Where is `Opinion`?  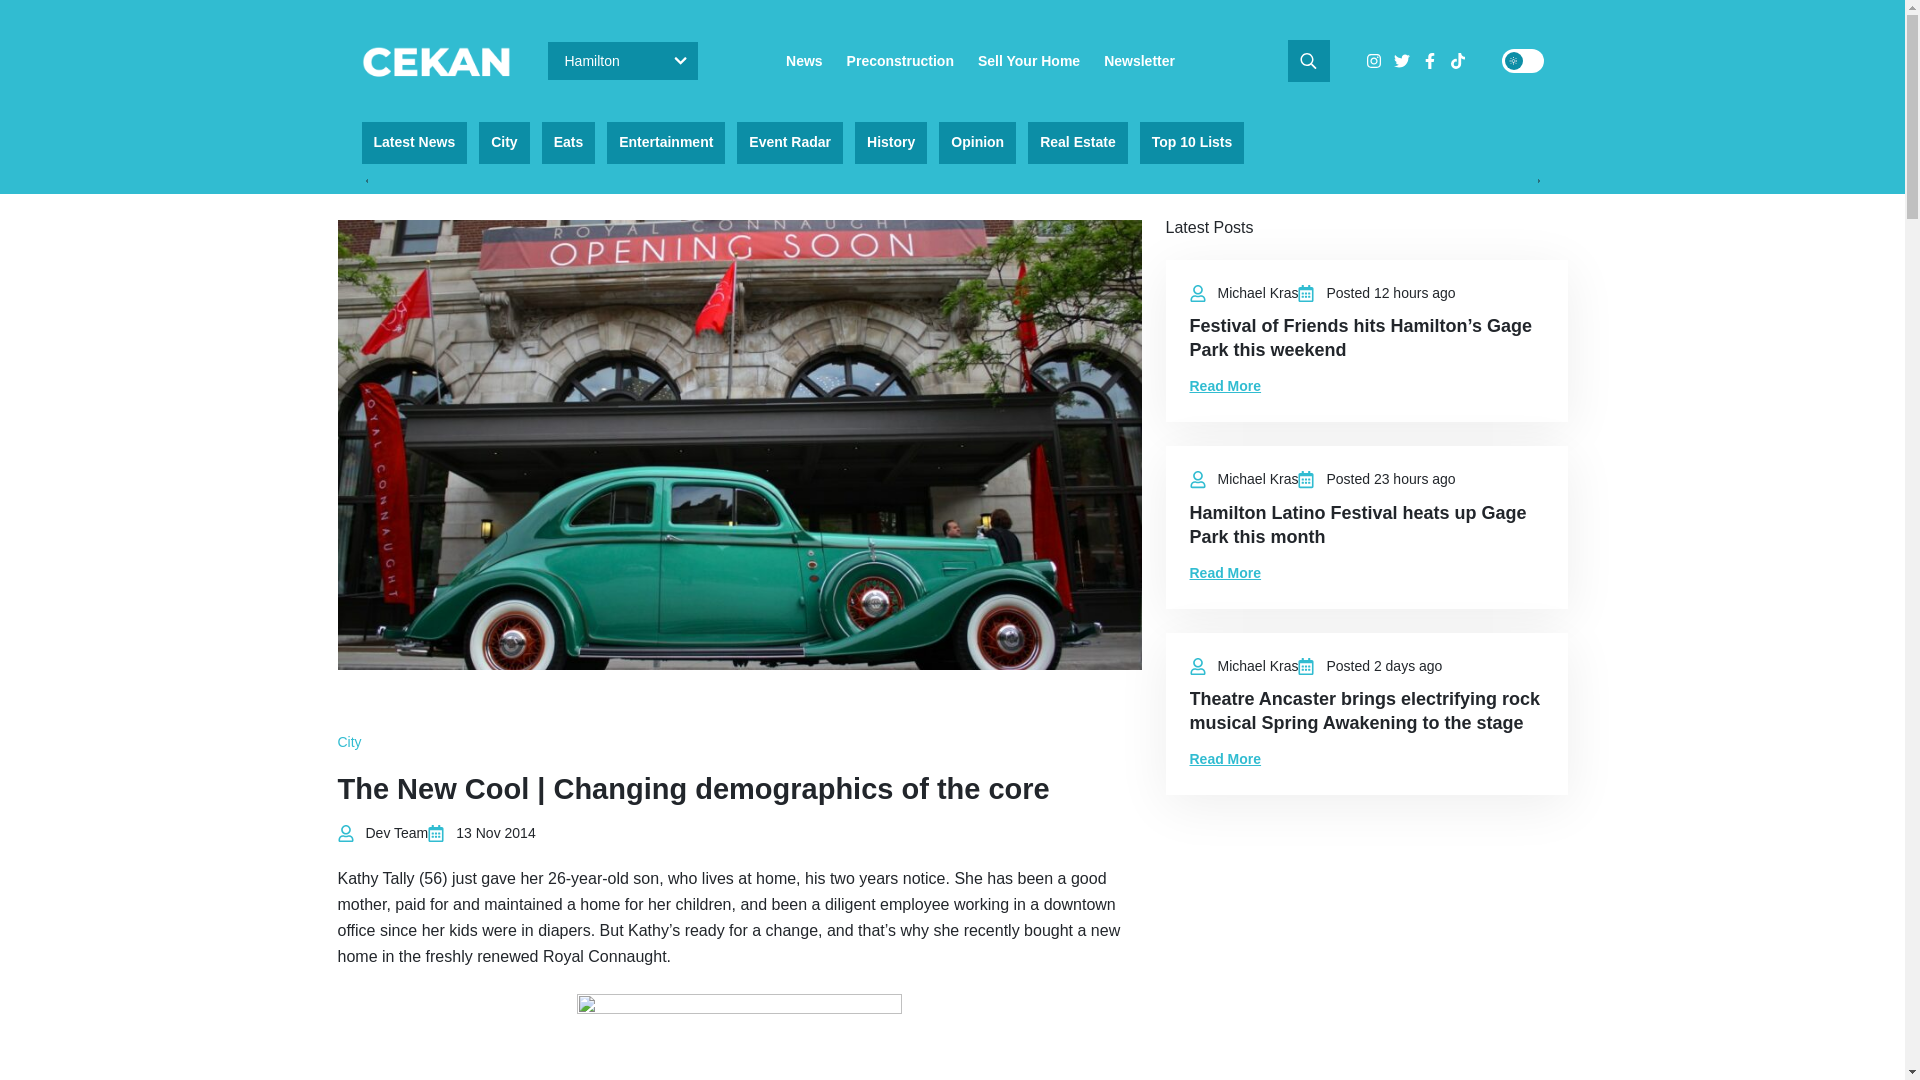
Opinion is located at coordinates (976, 142).